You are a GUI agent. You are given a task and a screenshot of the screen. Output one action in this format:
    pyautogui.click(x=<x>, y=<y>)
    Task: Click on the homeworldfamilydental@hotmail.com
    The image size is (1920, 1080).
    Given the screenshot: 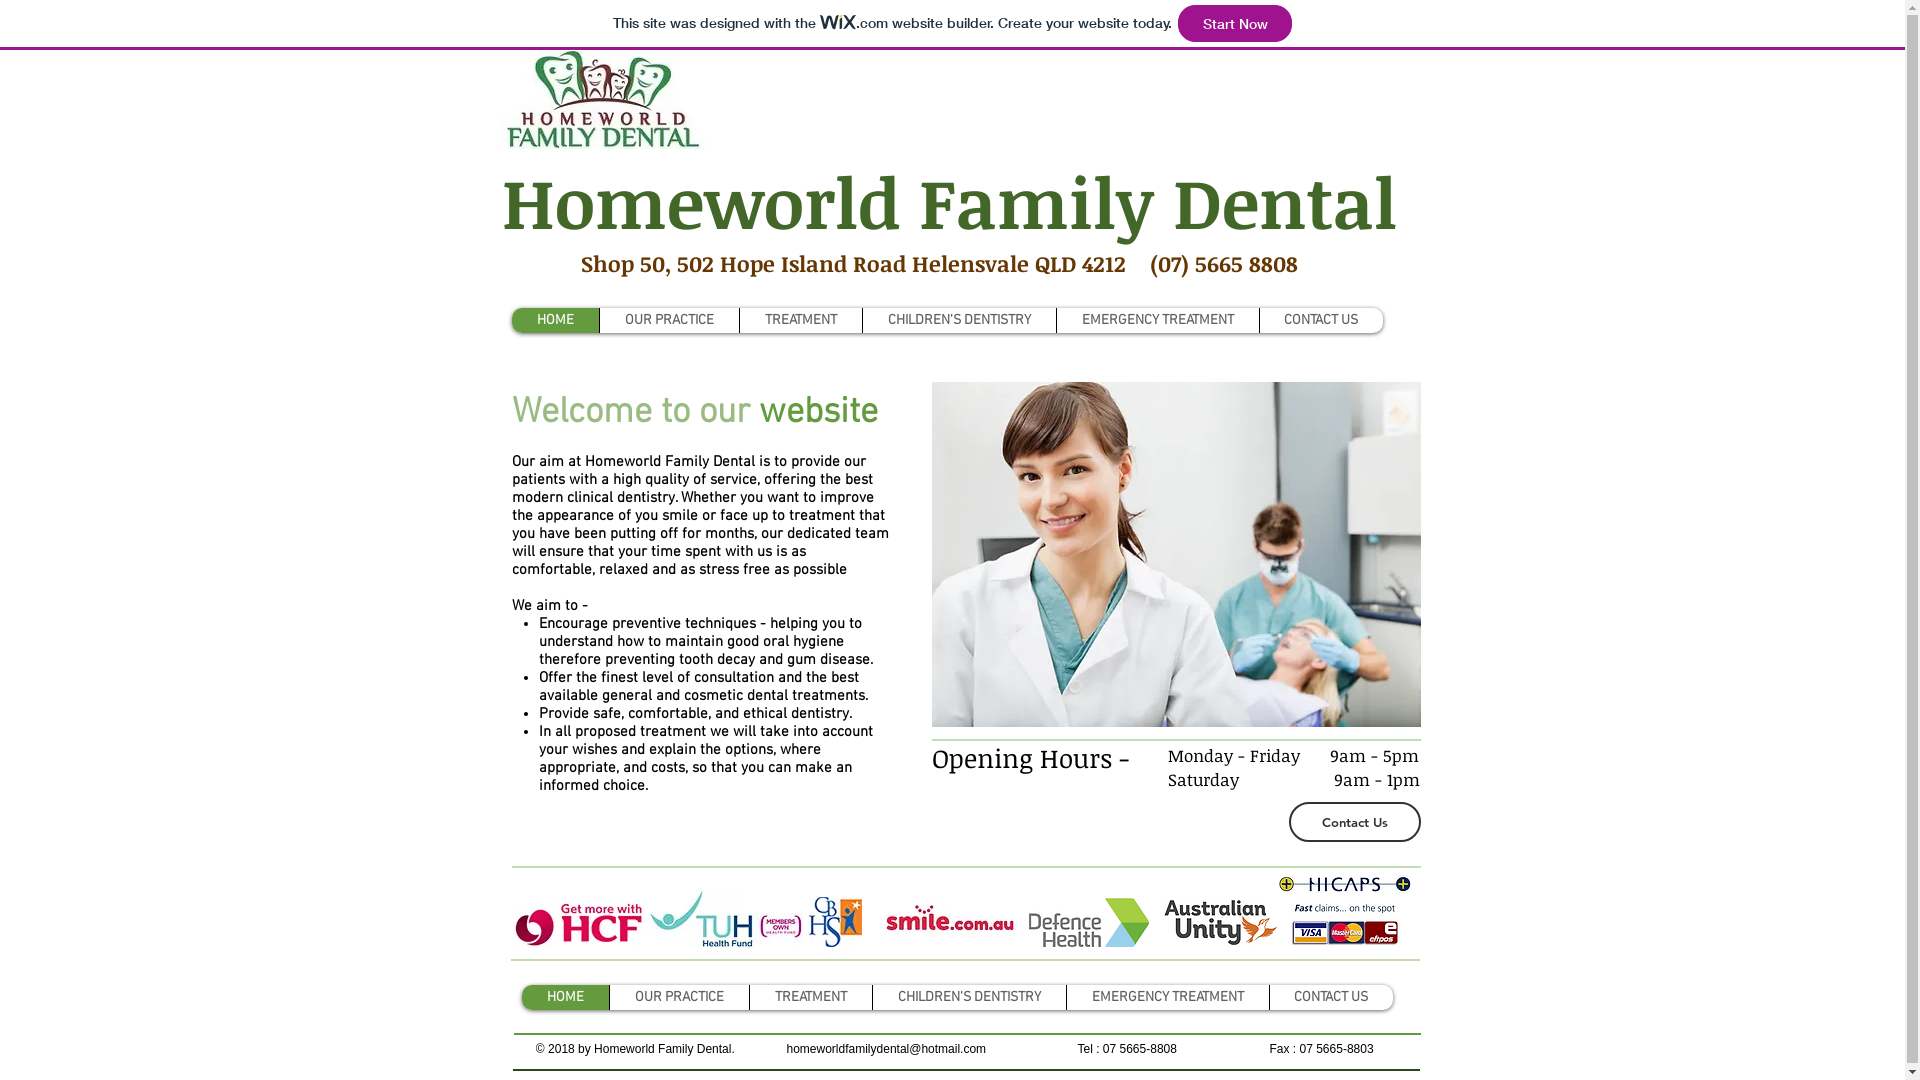 What is the action you would take?
    pyautogui.click(x=886, y=1049)
    